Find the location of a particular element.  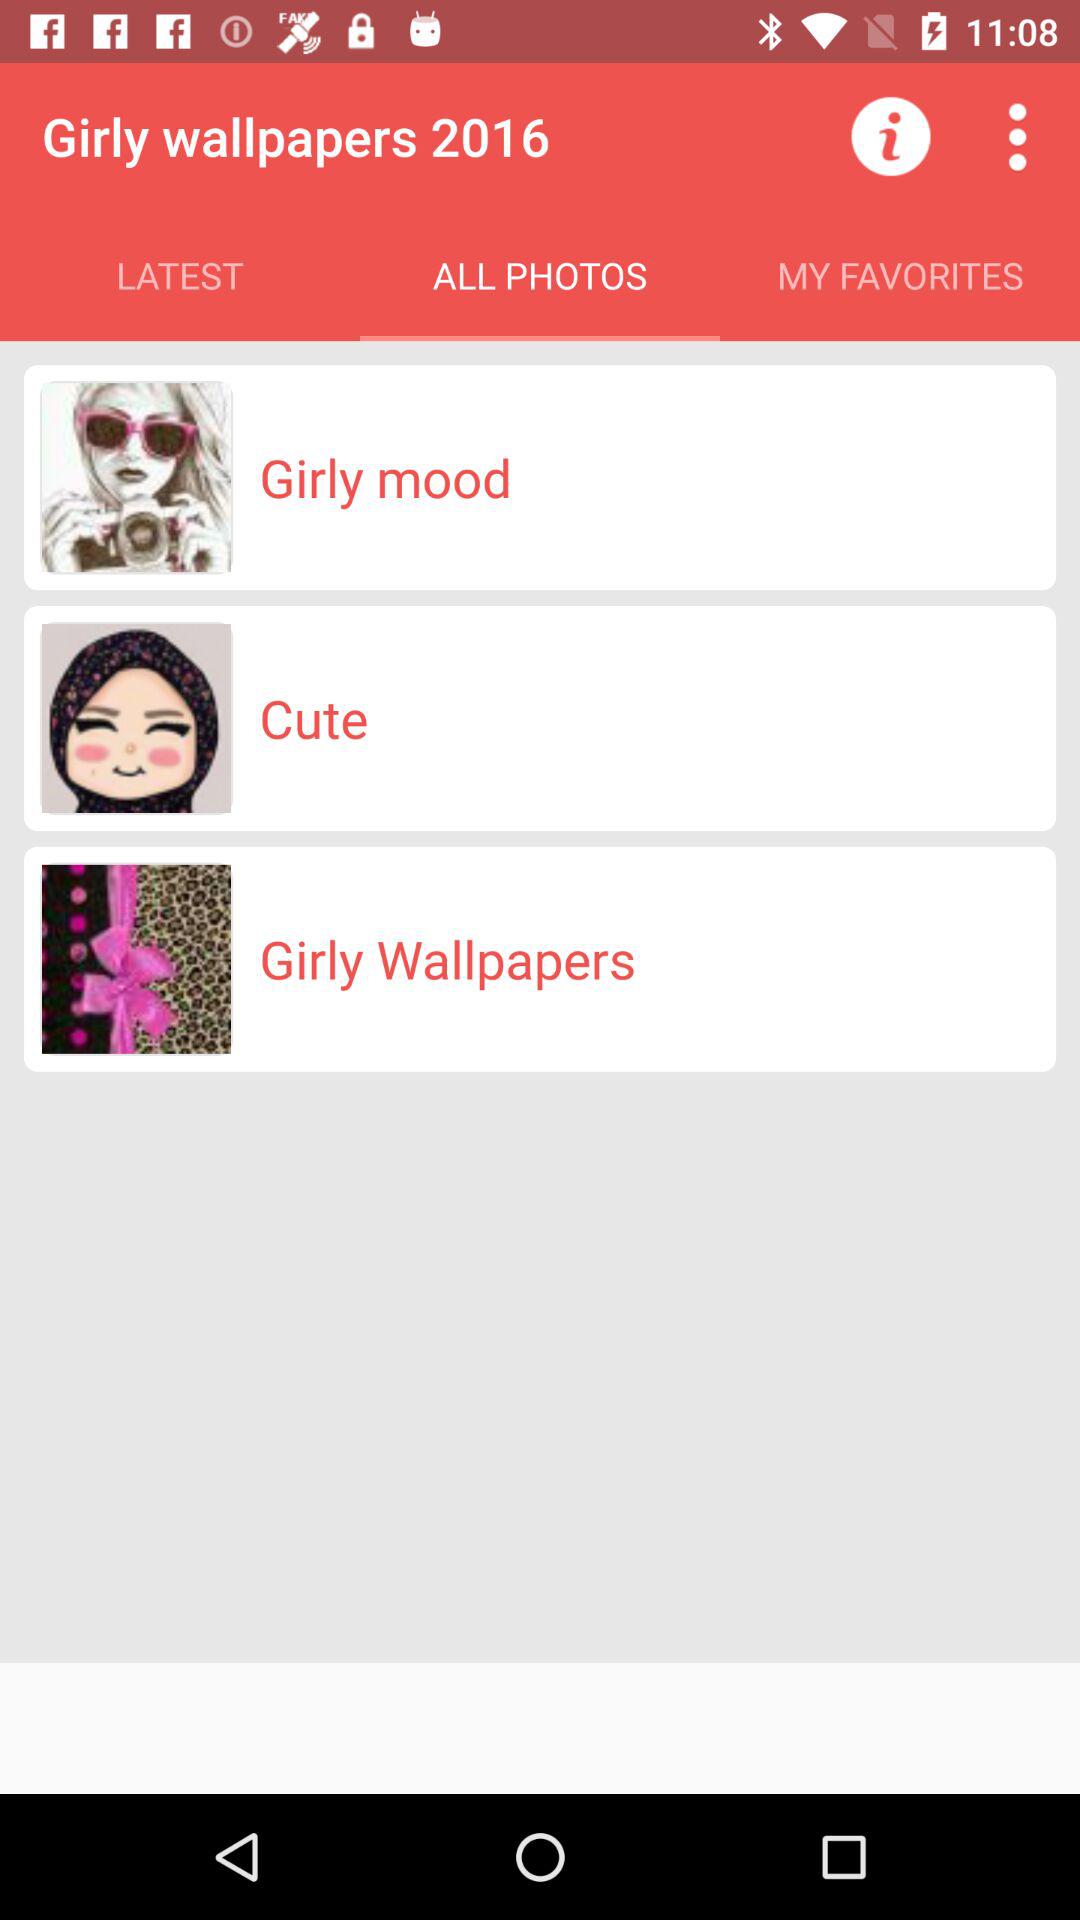

click the item above the my favorites icon is located at coordinates (890, 136).